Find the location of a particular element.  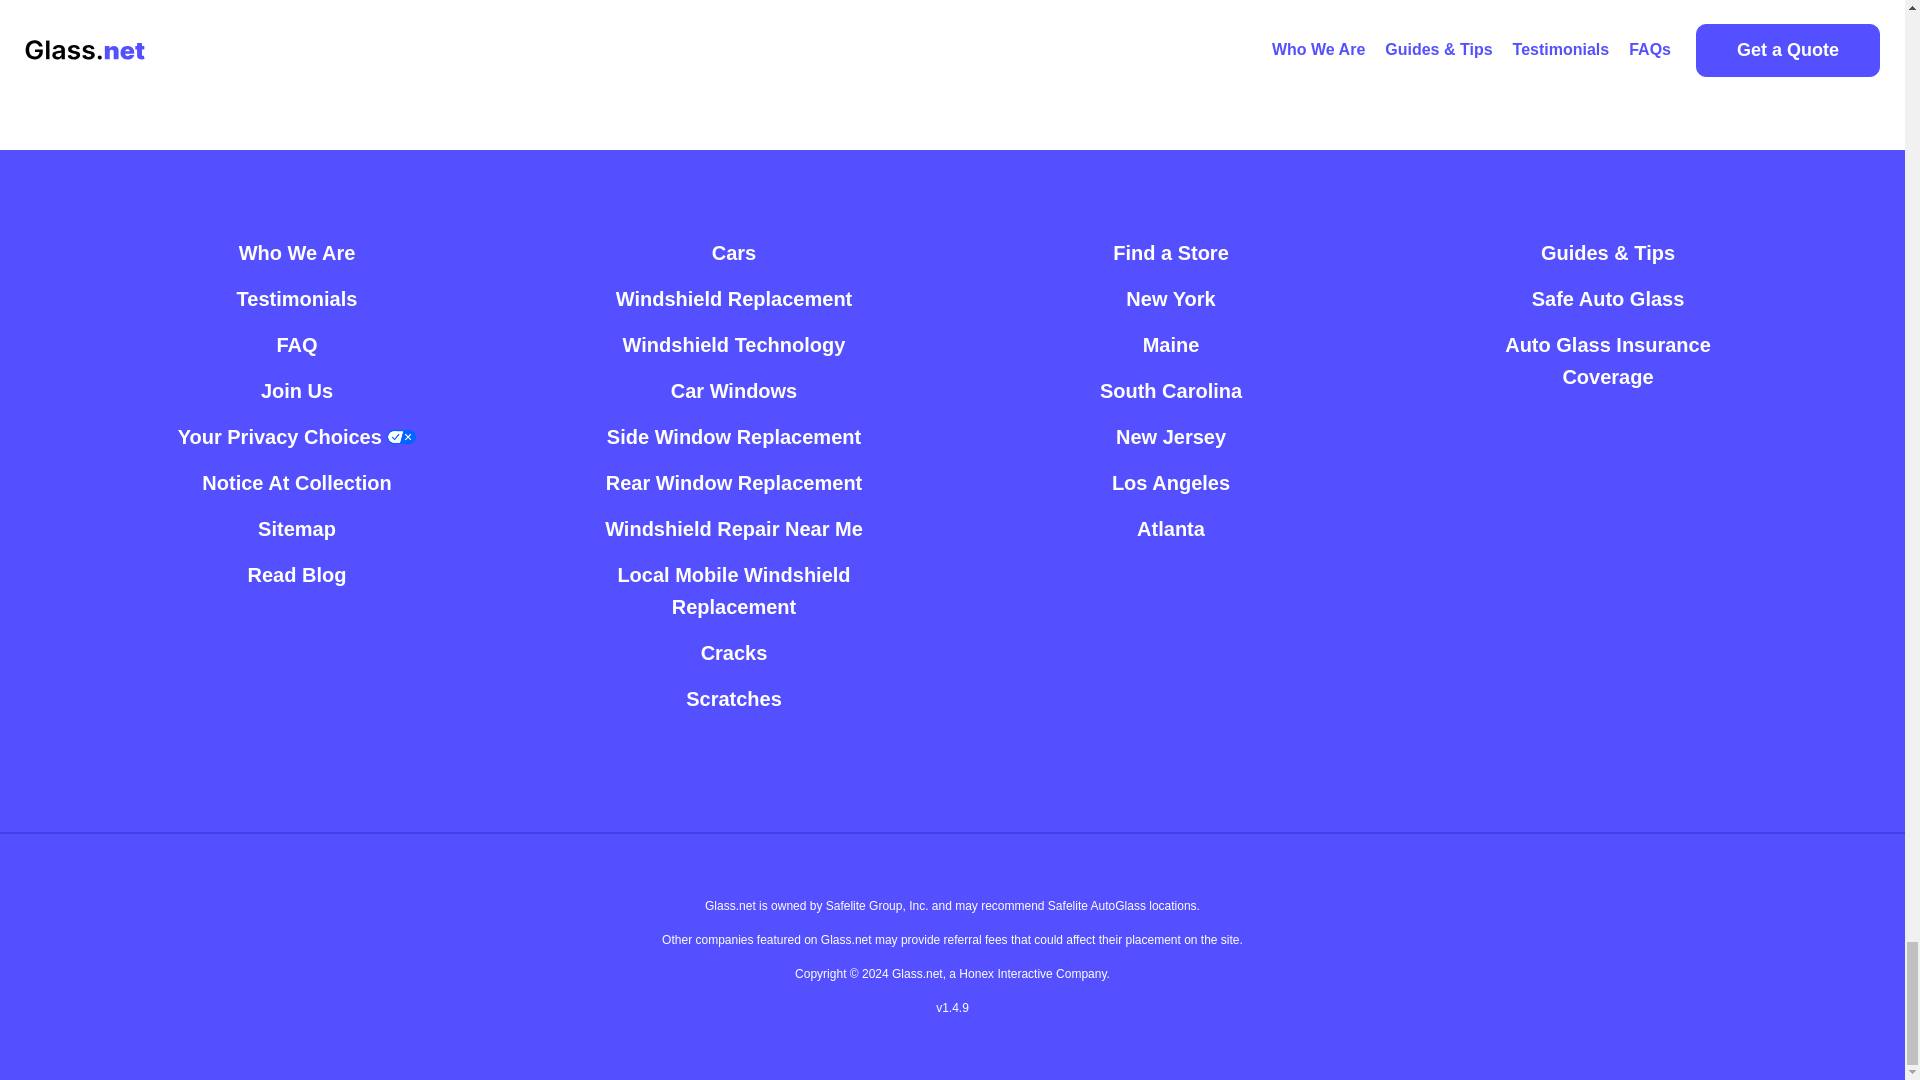

Mobile Glass Shops Join Glass.NET is located at coordinates (296, 390).